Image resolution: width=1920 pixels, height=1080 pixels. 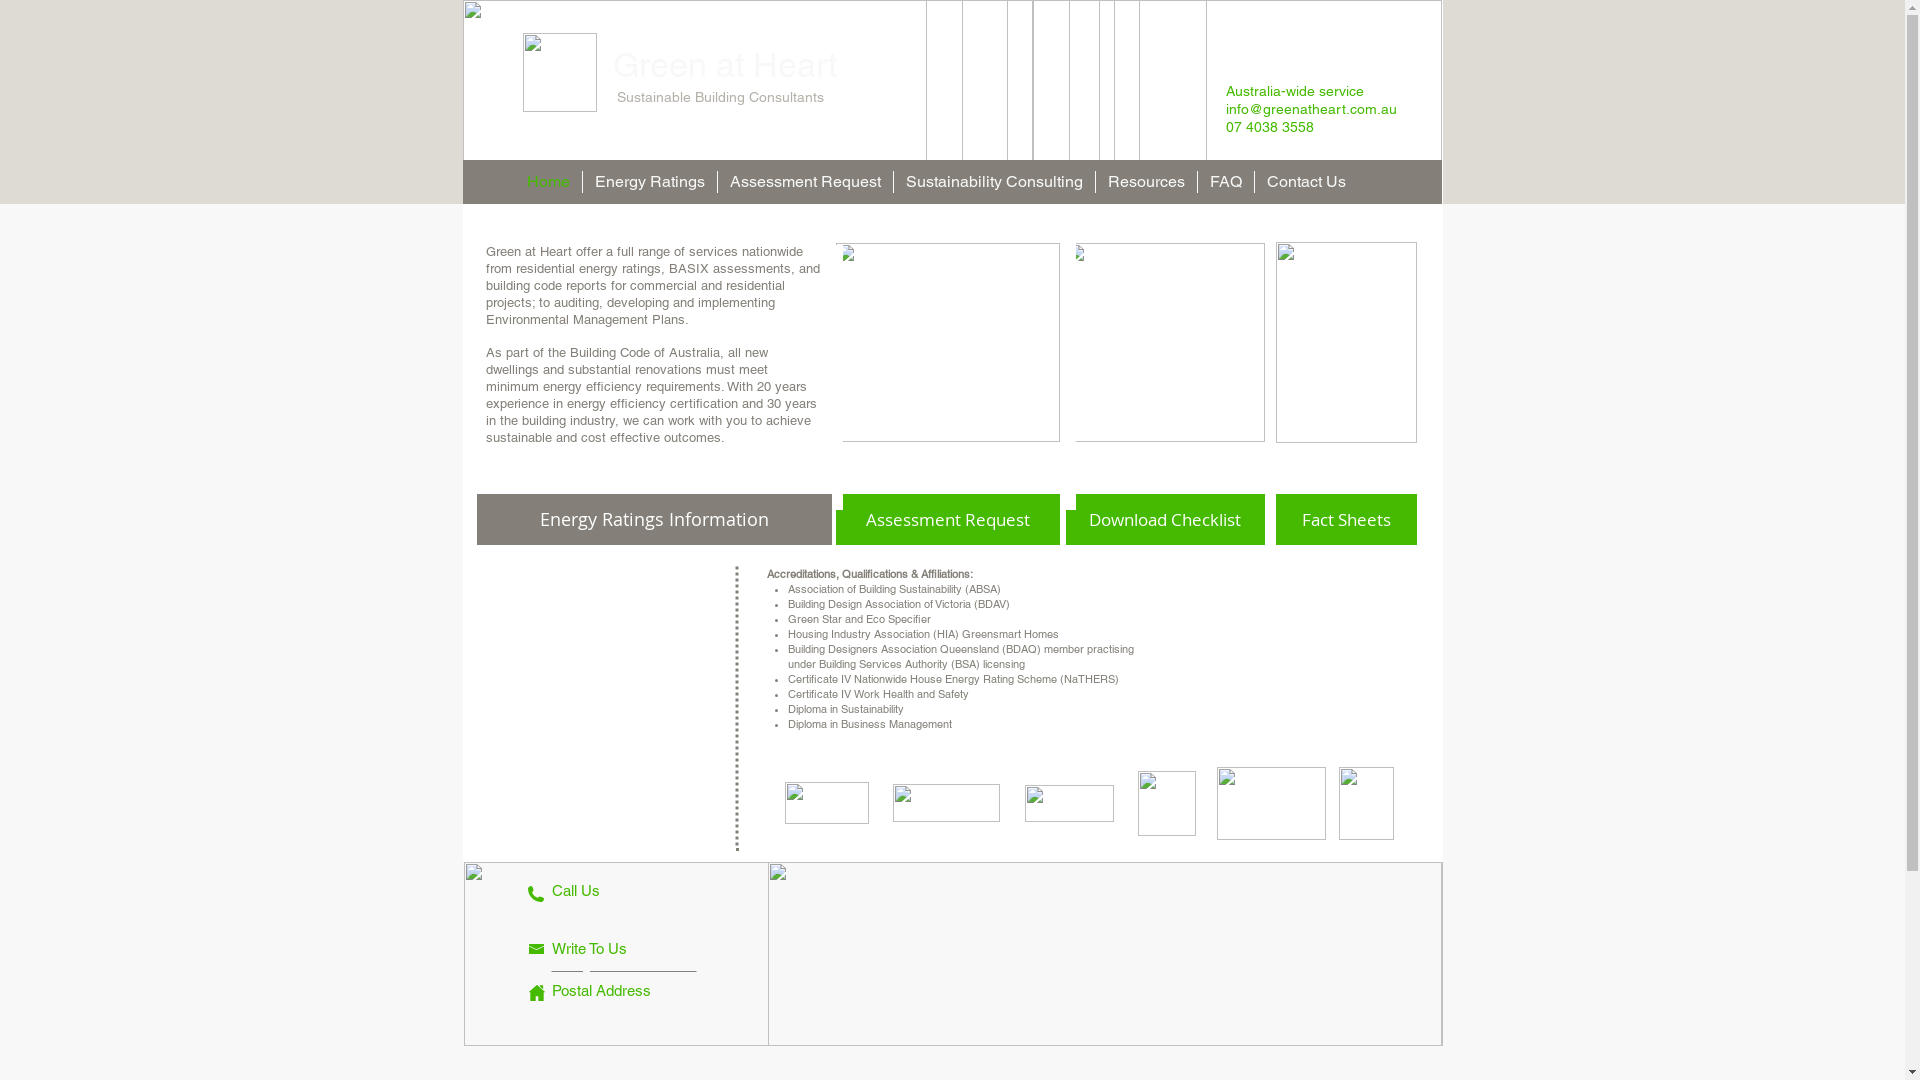 What do you see at coordinates (1146, 182) in the screenshot?
I see `Resources` at bounding box center [1146, 182].